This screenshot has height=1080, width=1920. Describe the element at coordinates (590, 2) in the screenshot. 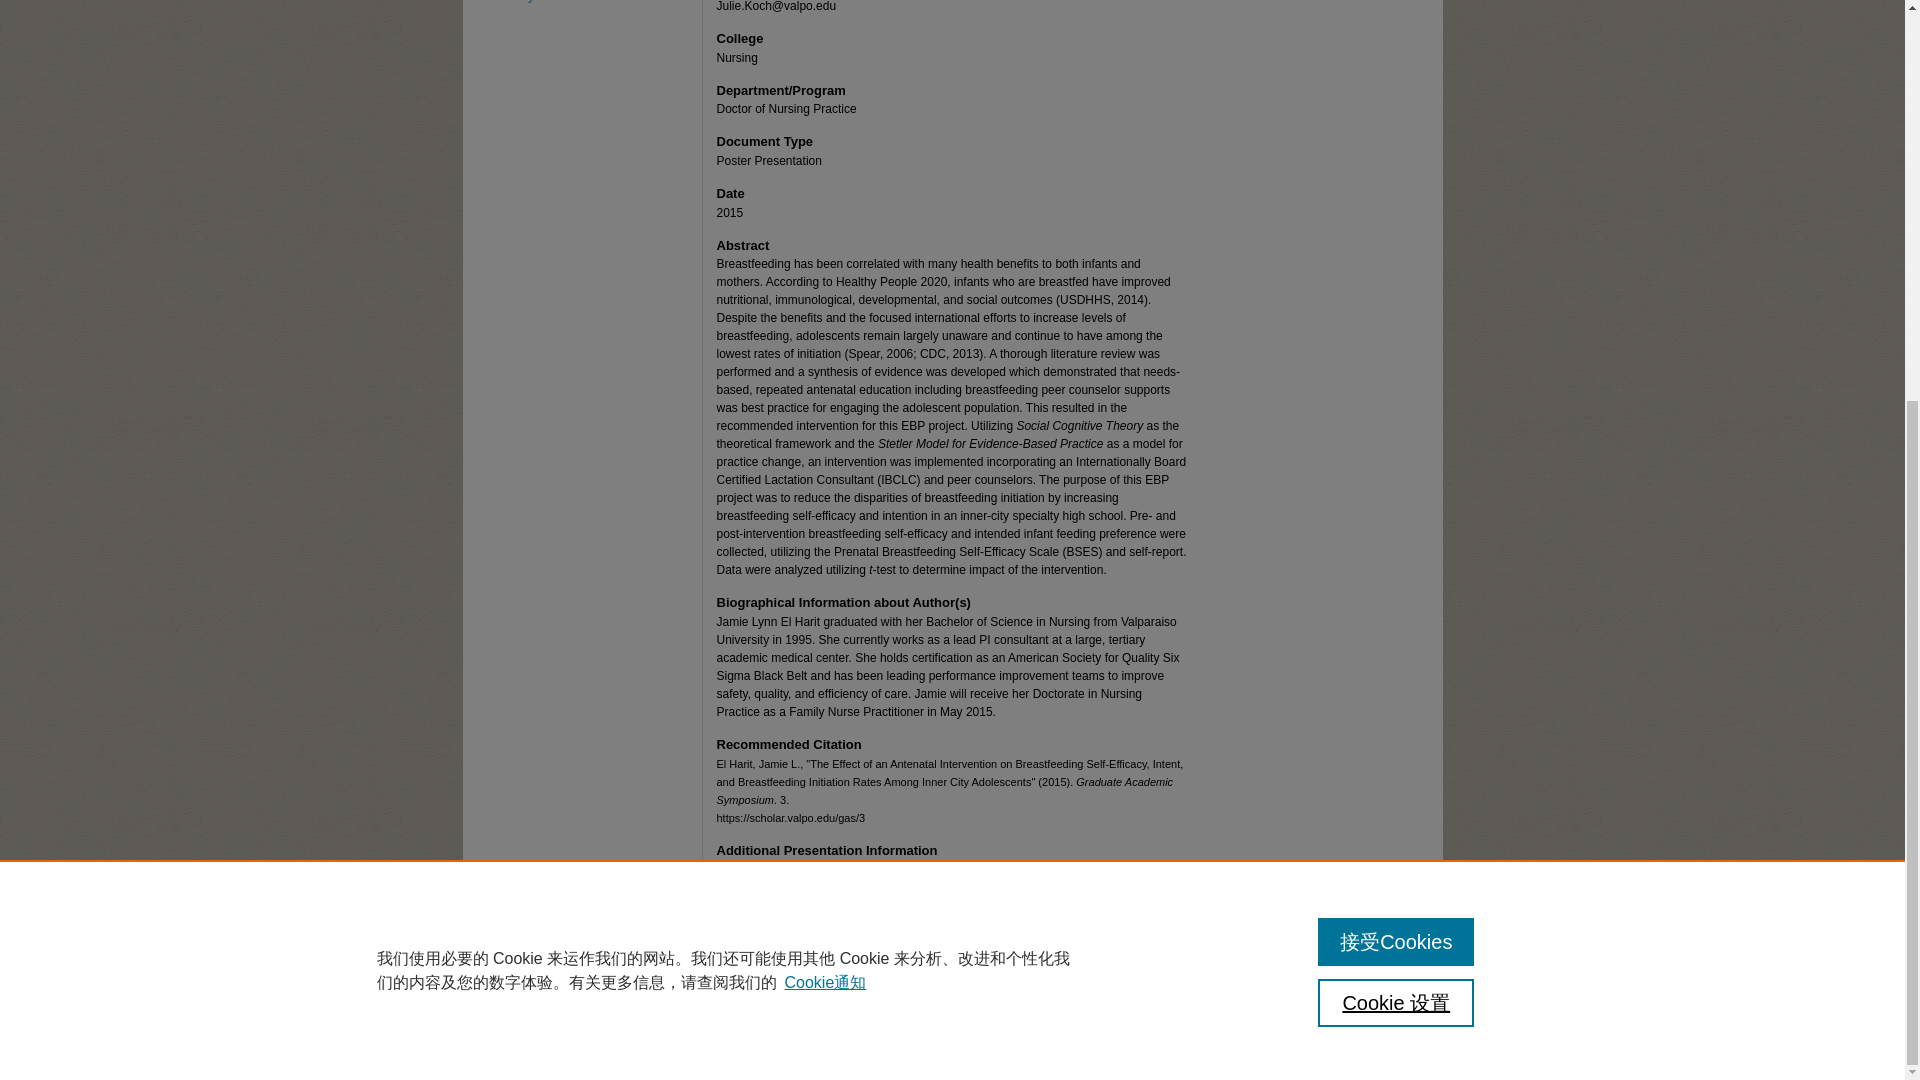

I see `University Archives` at that location.